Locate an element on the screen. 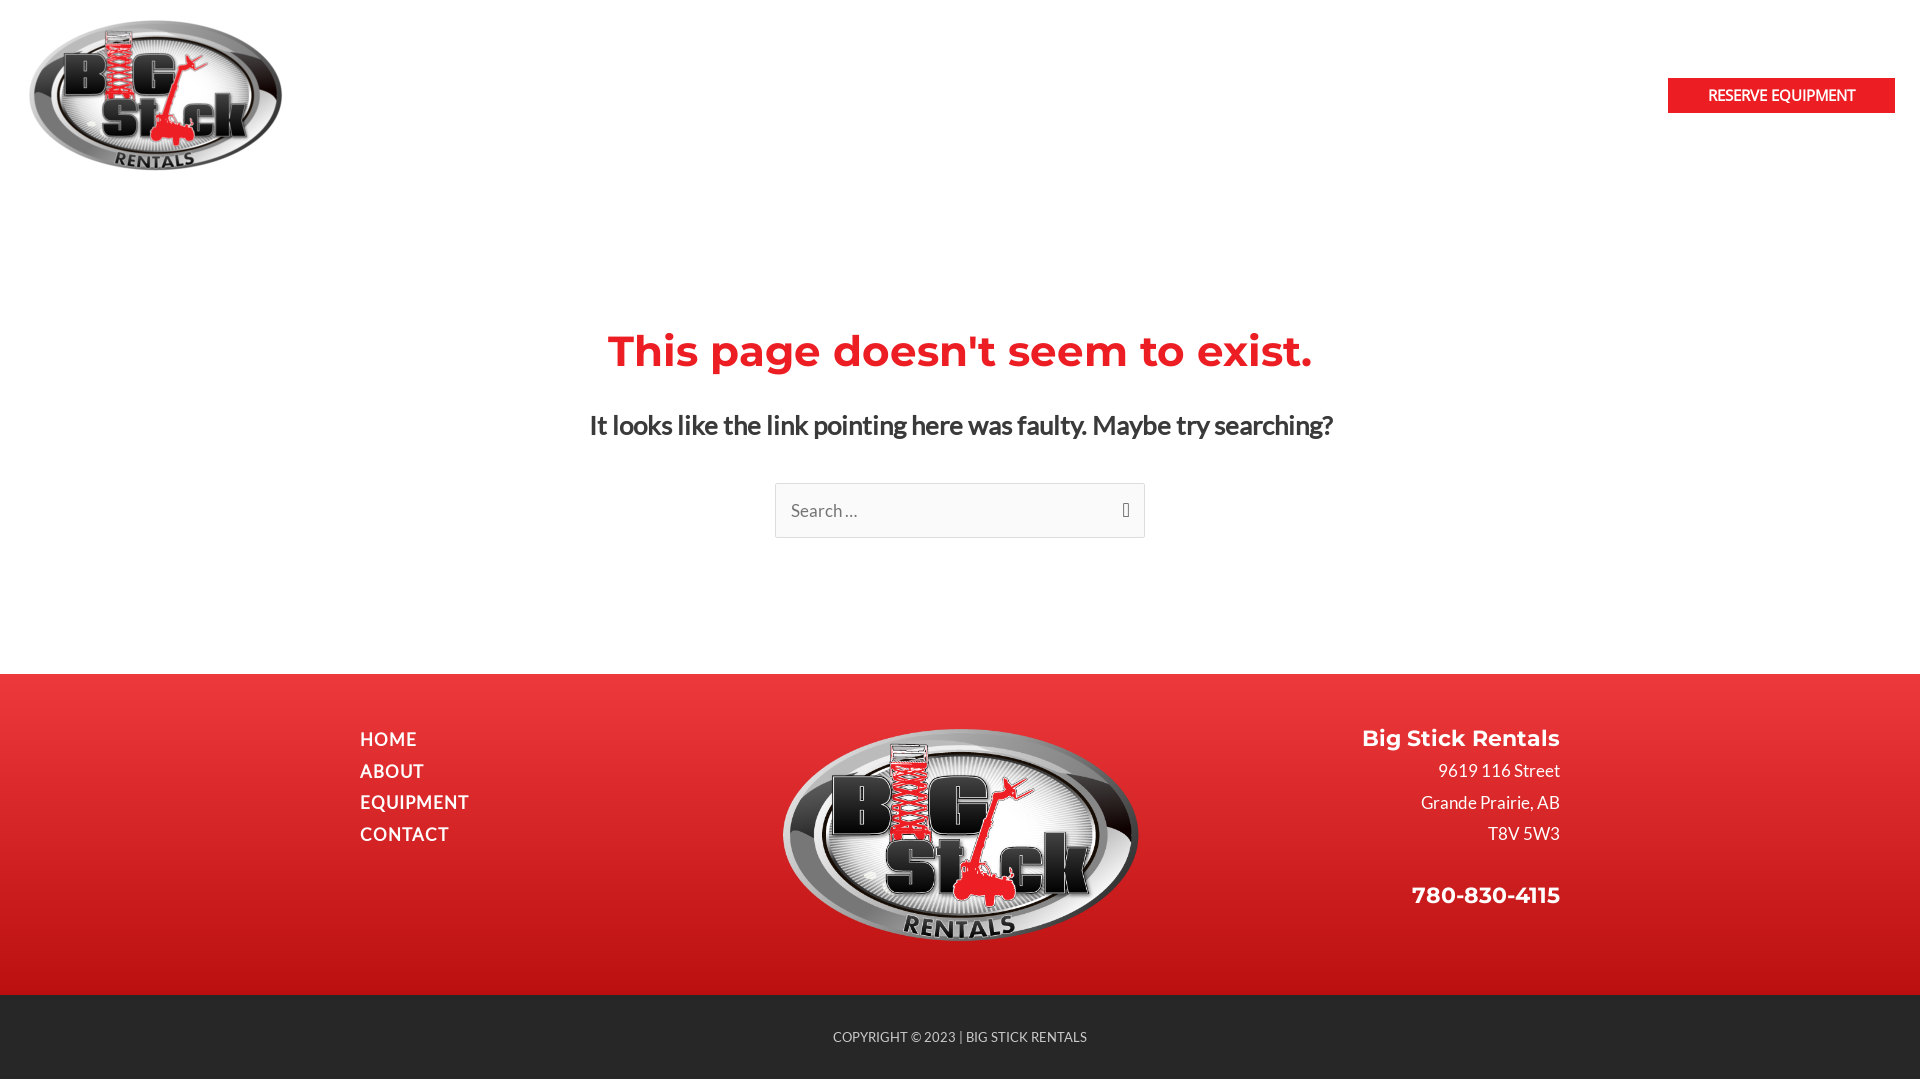  ABOUT is located at coordinates (1370, 95).